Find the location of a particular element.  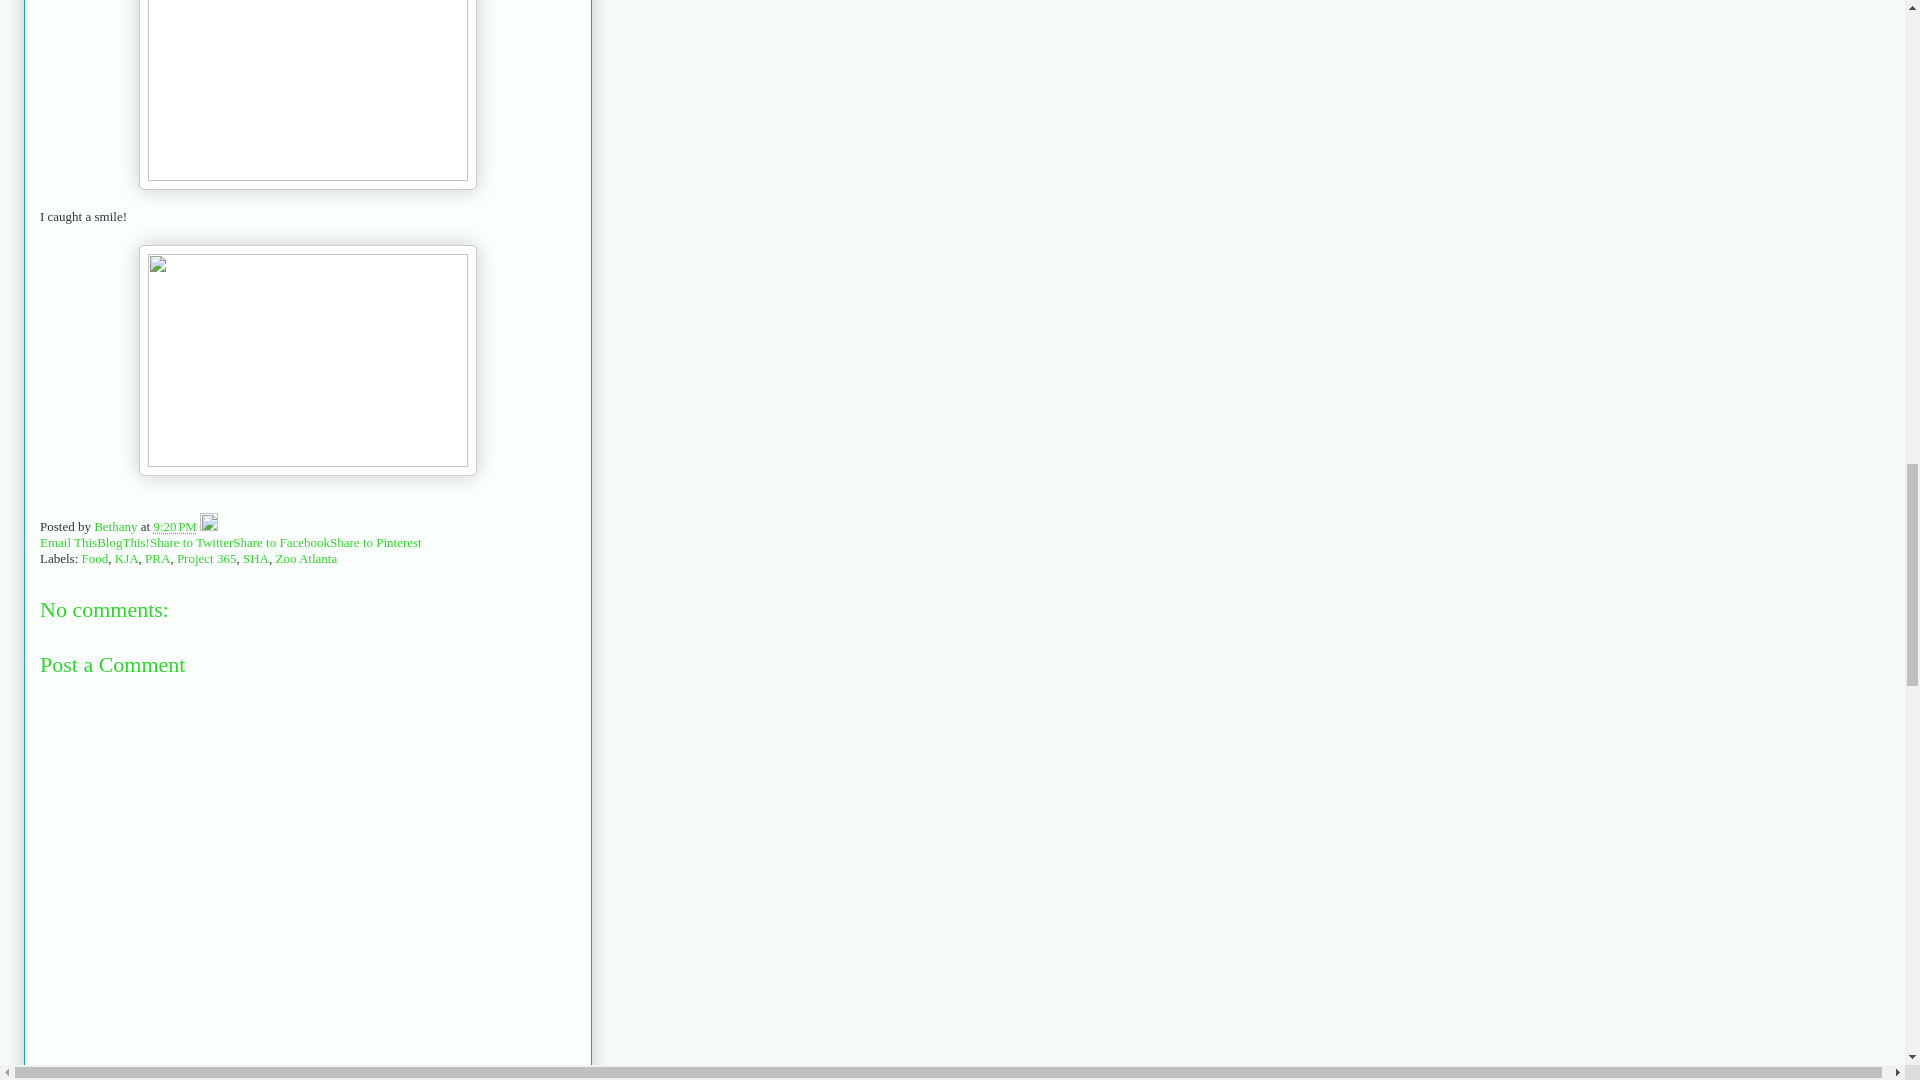

Share to Twitter is located at coordinates (190, 542).